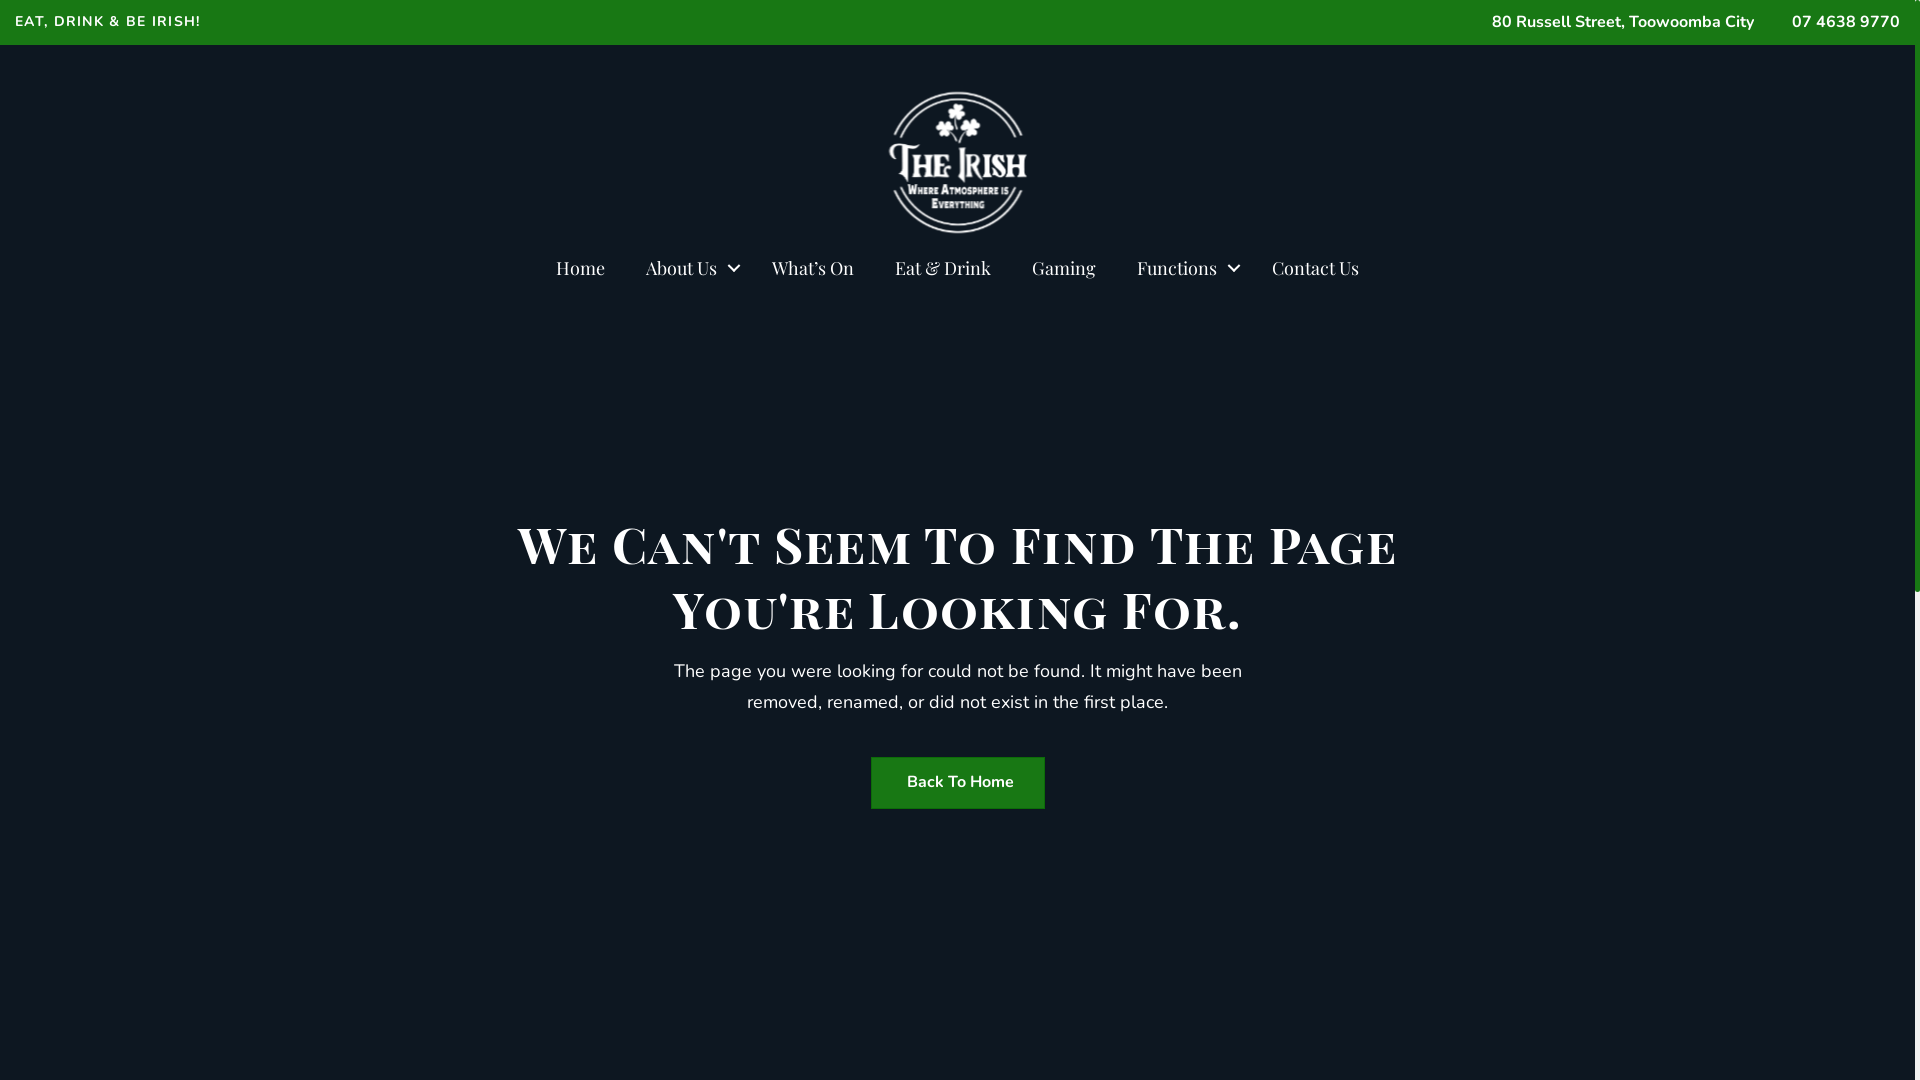 The width and height of the screenshot is (1920, 1080). Describe the element at coordinates (1842, 22) in the screenshot. I see `07 4638 9770` at that location.